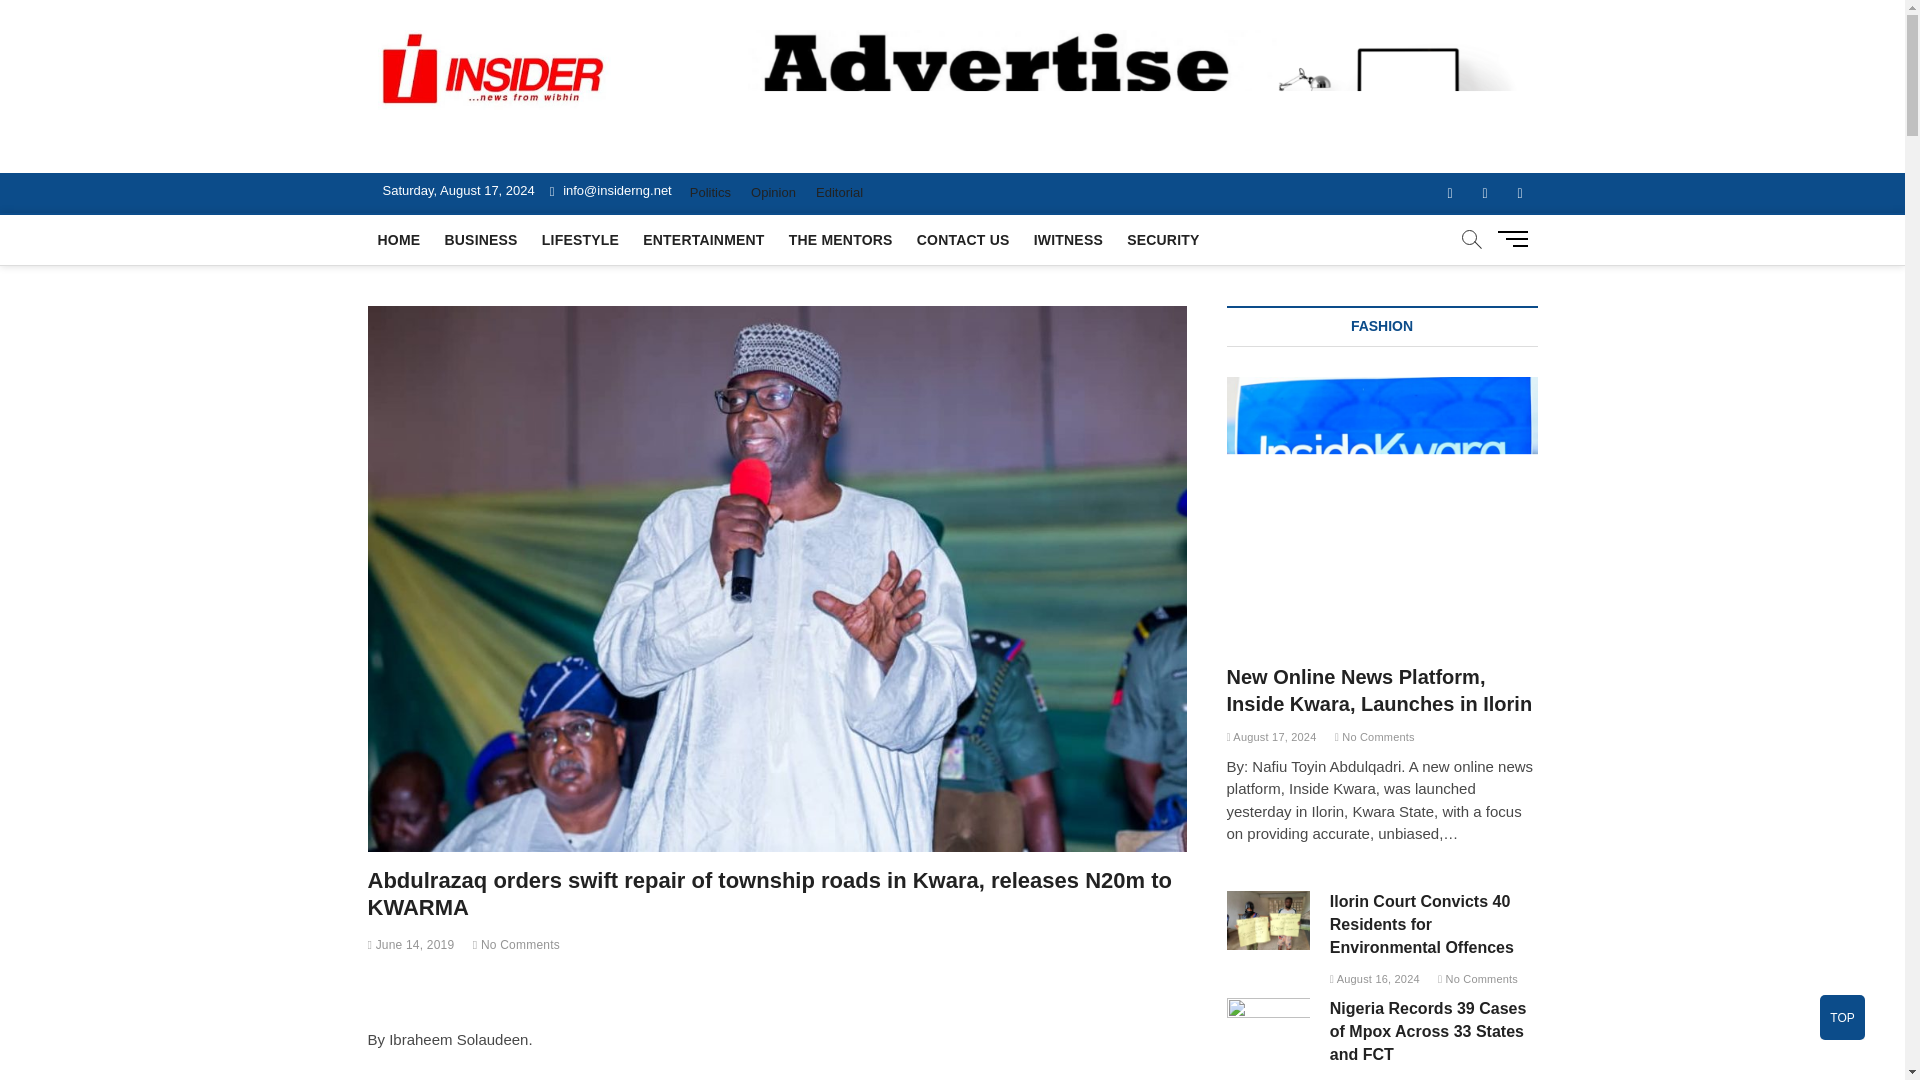  What do you see at coordinates (610, 190) in the screenshot?
I see `Mail Us` at bounding box center [610, 190].